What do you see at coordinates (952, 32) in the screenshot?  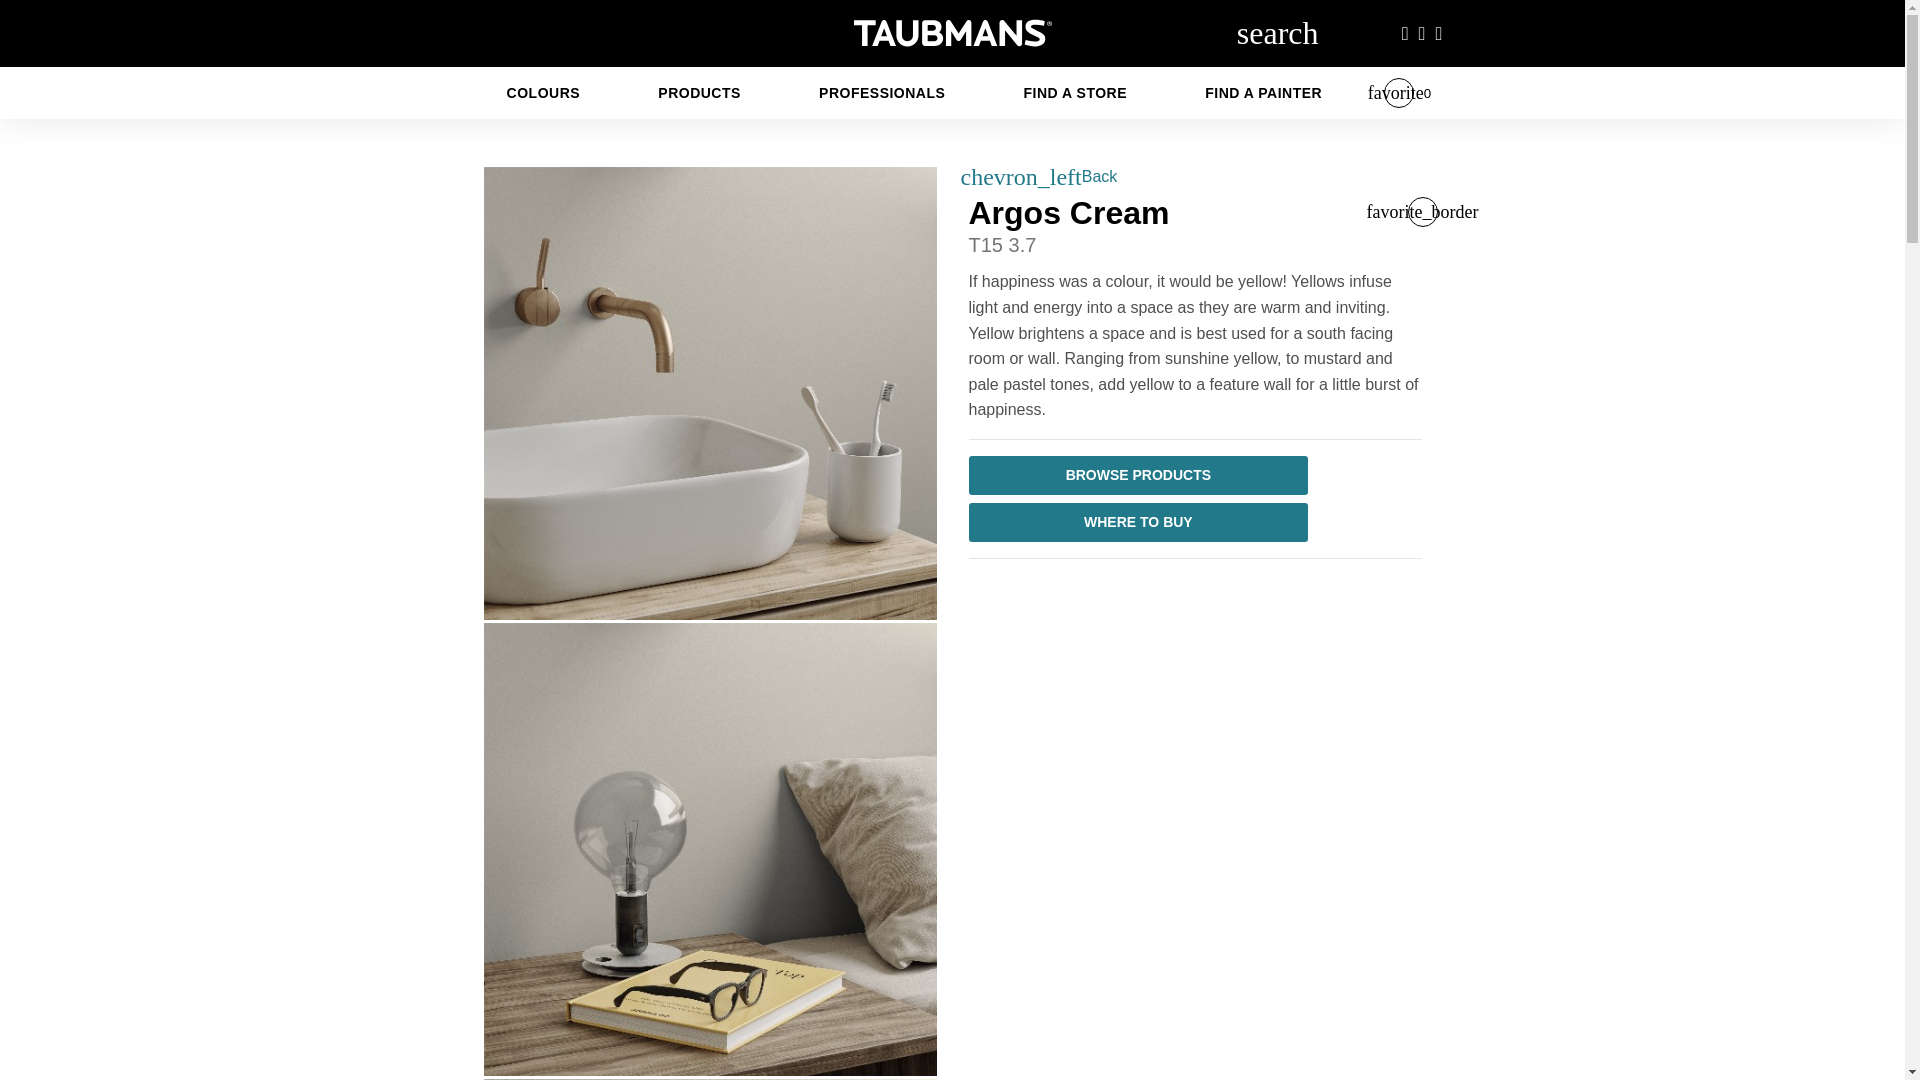 I see `Taubmans` at bounding box center [952, 32].